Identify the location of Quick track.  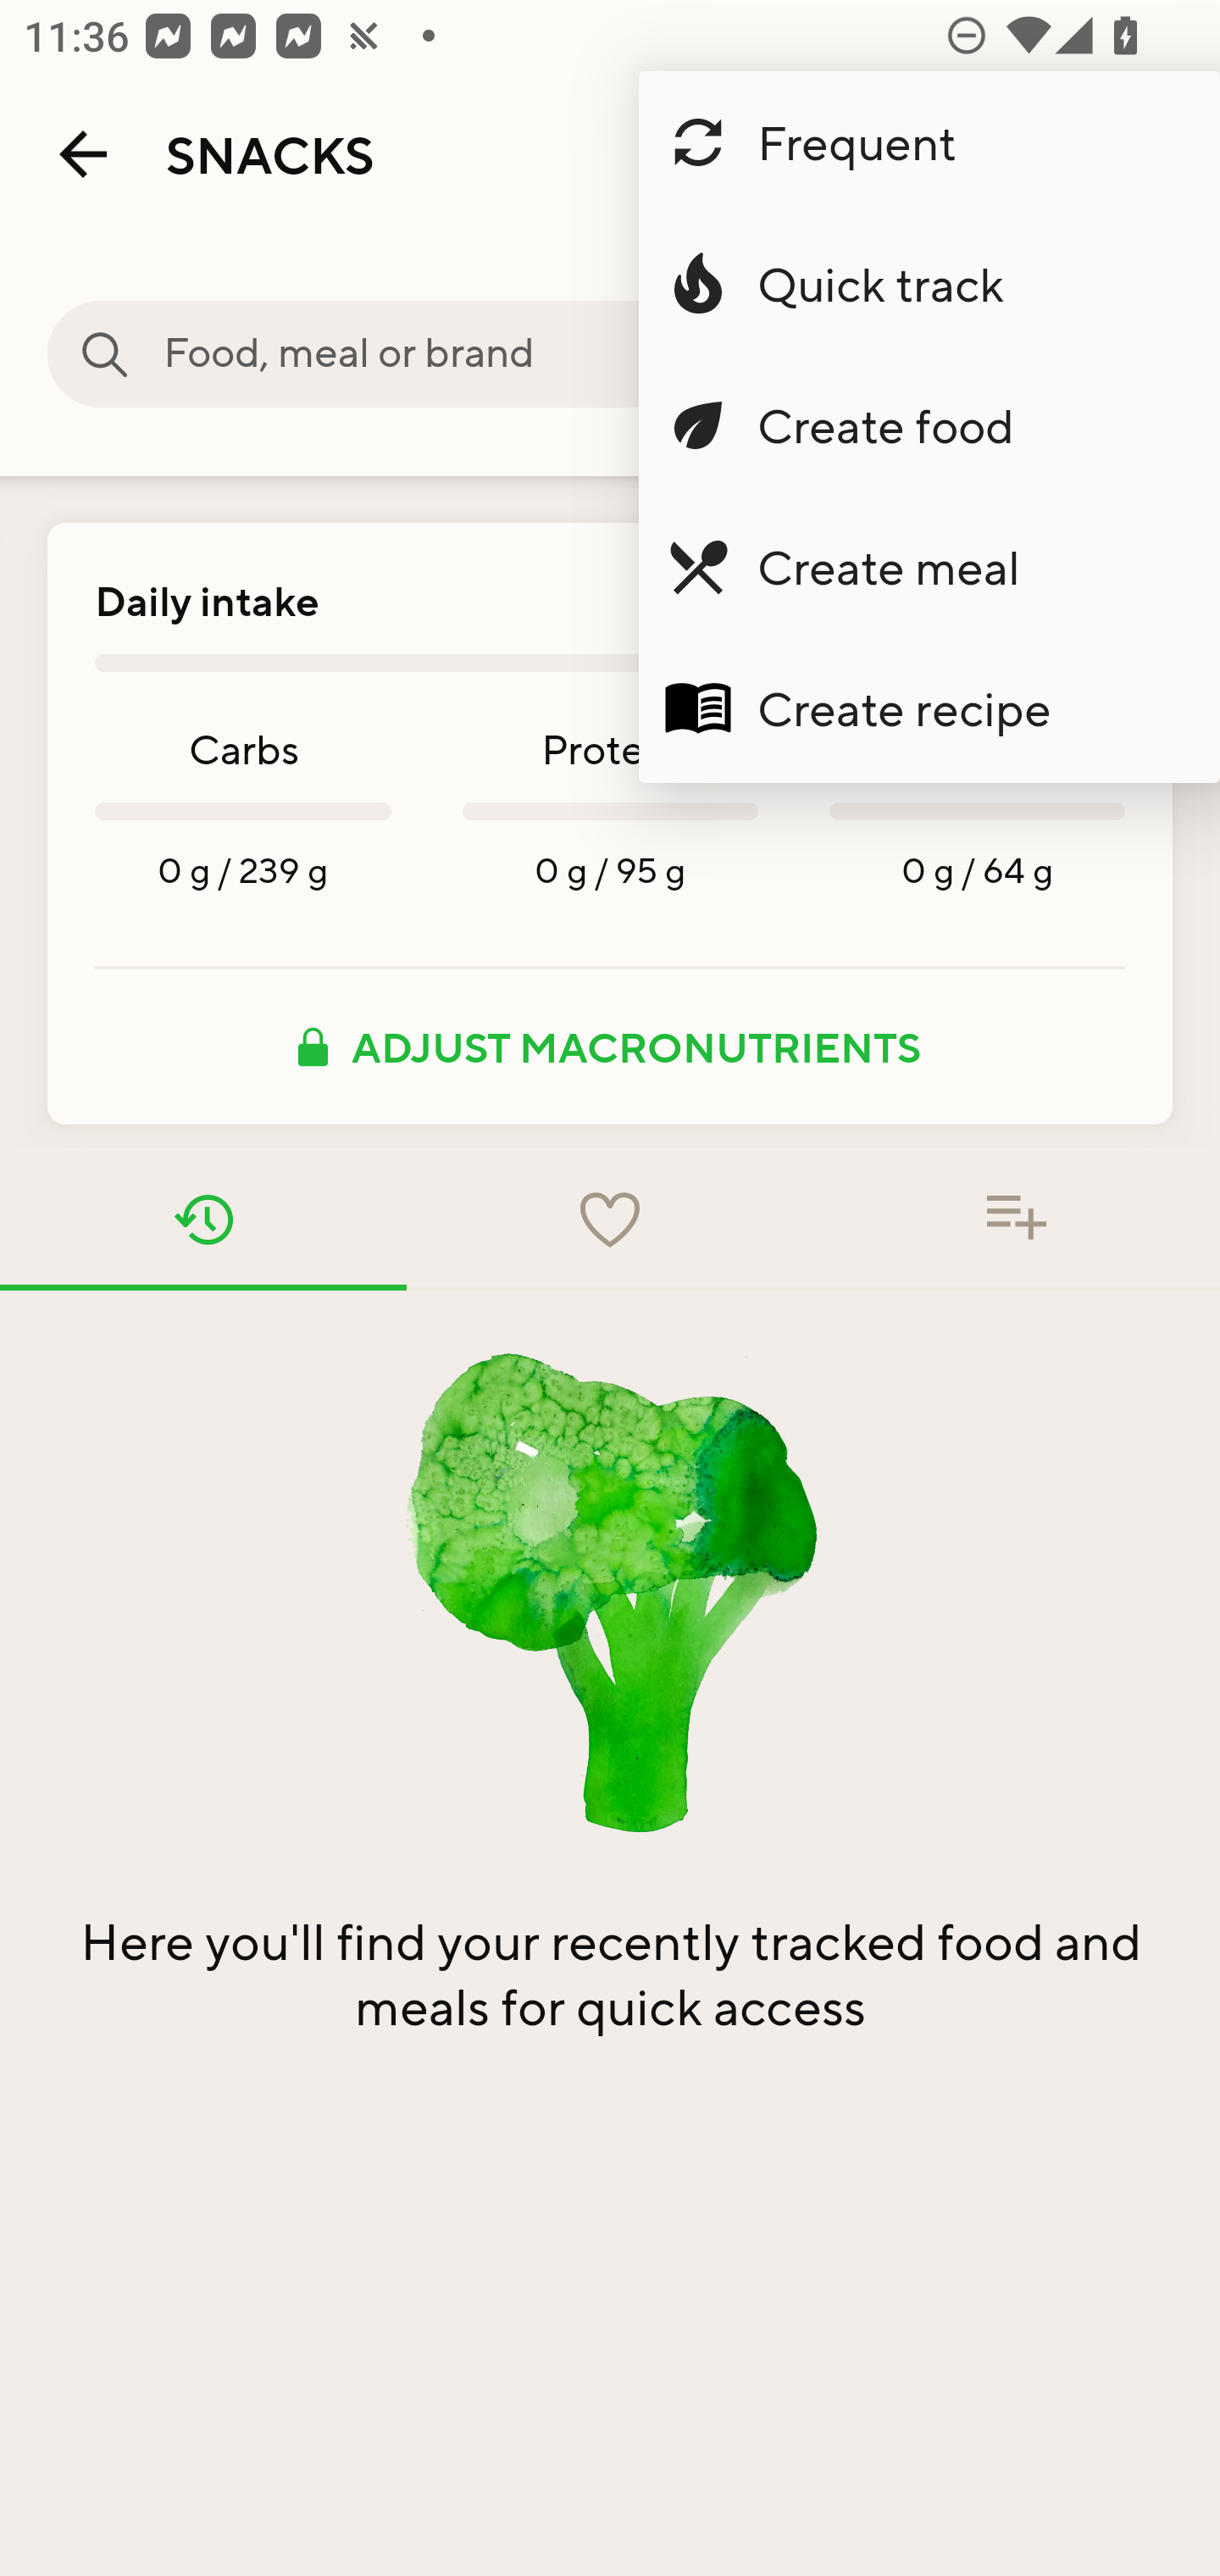
(929, 285).